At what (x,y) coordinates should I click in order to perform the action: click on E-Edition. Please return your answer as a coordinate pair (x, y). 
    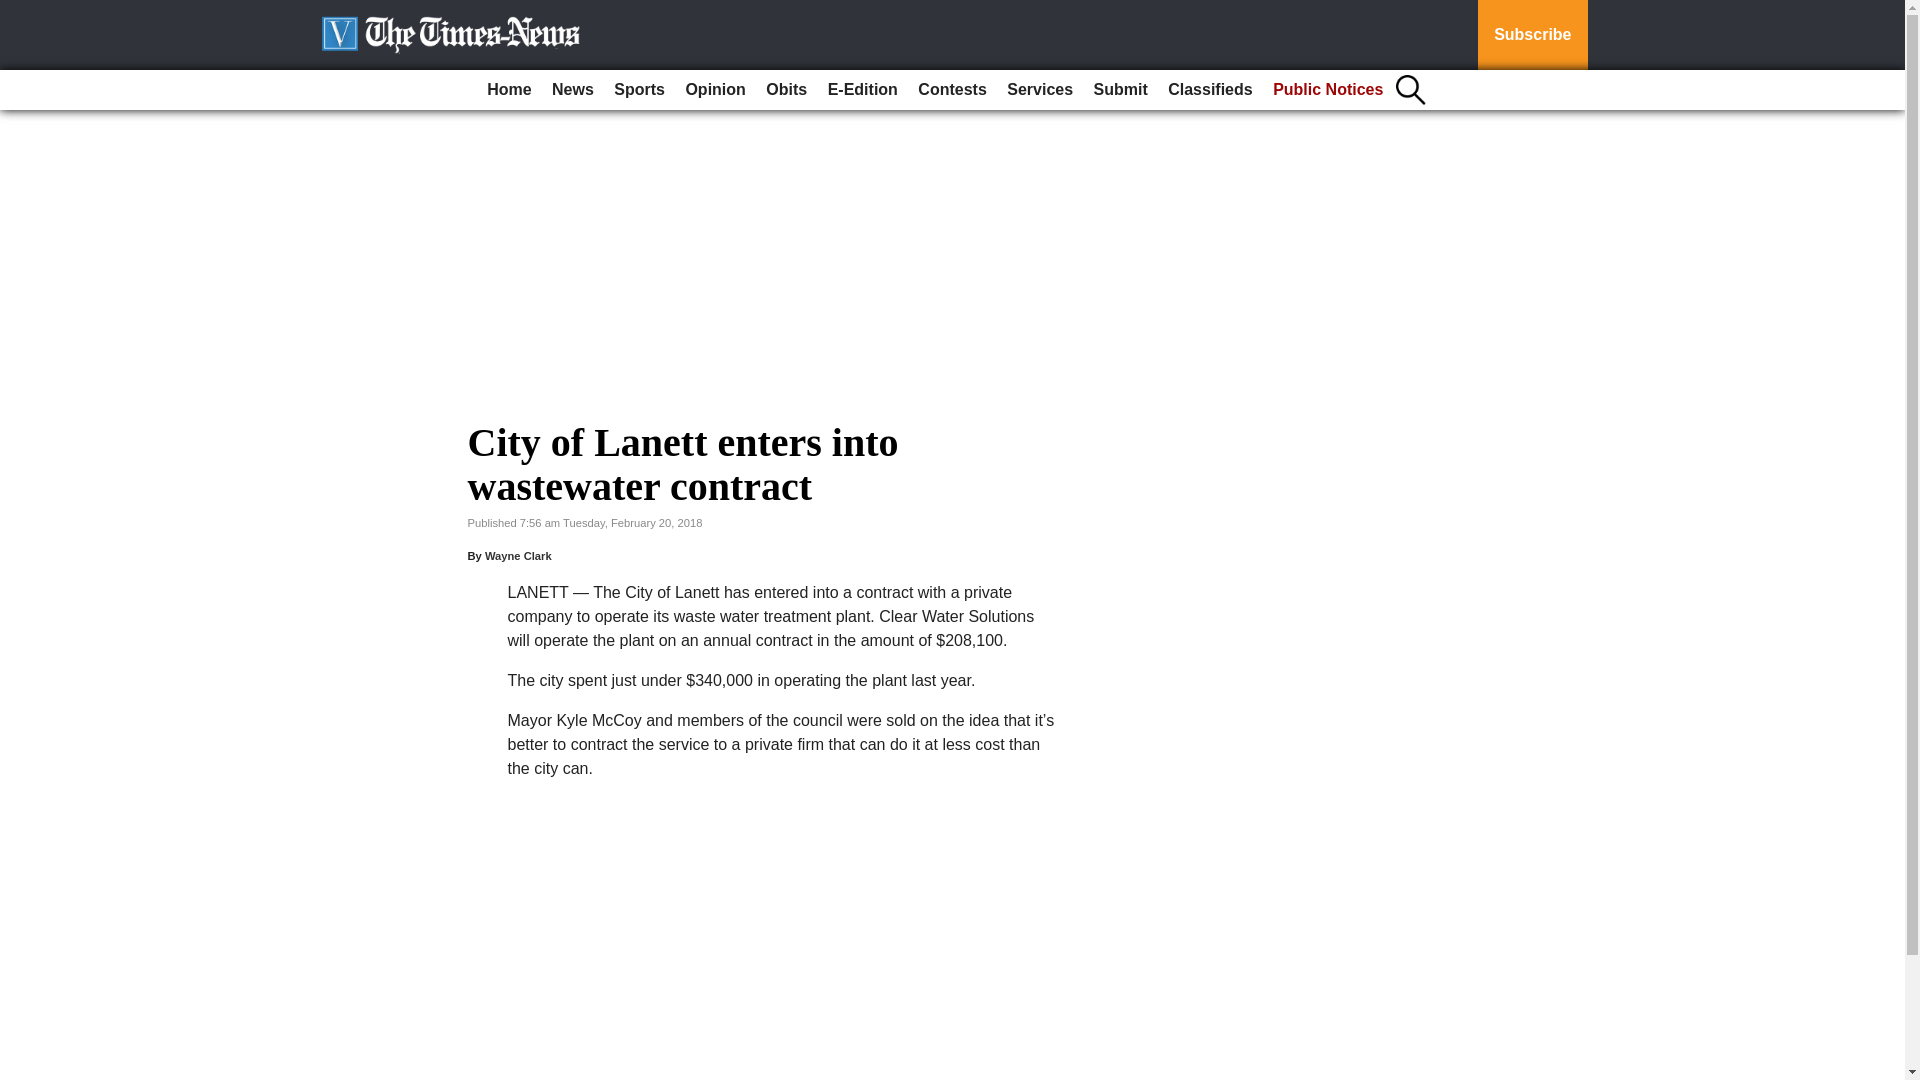
    Looking at the image, I should click on (862, 90).